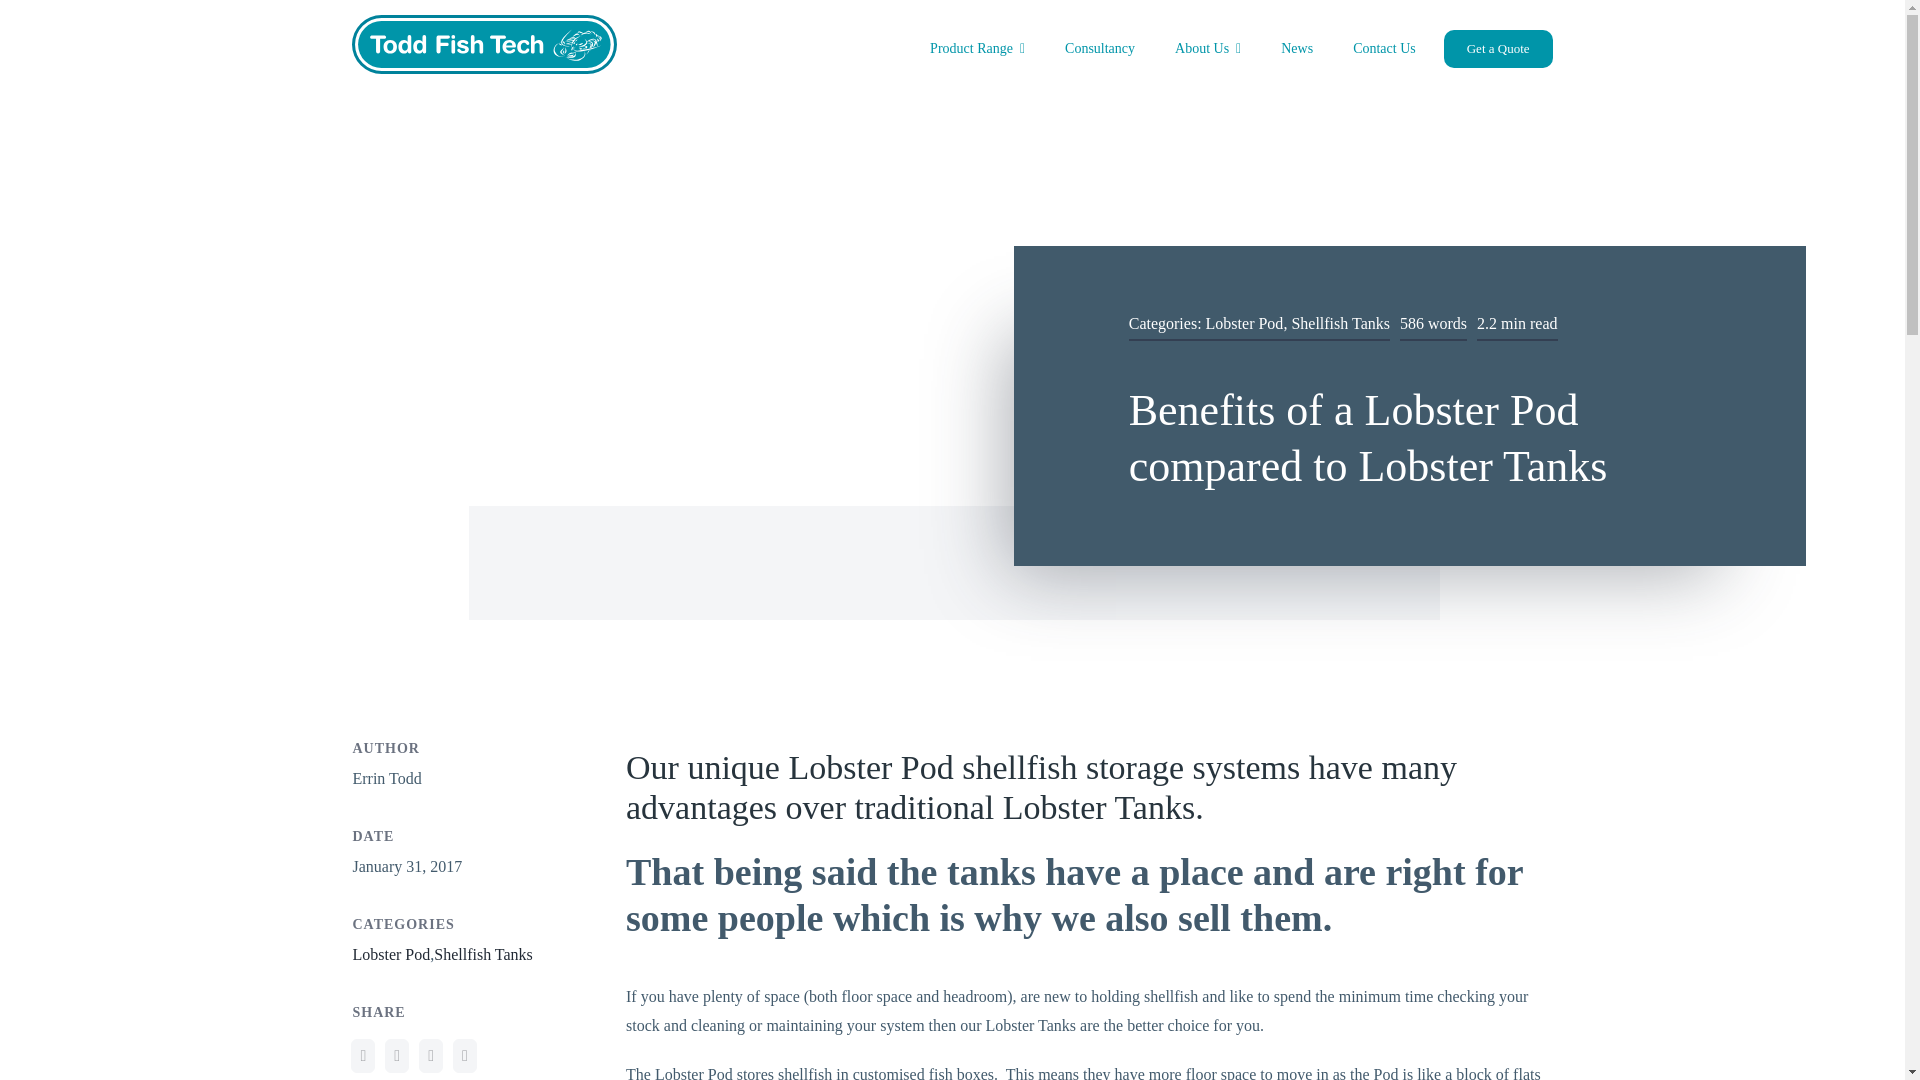  What do you see at coordinates (1099, 48) in the screenshot?
I see `Consultancy` at bounding box center [1099, 48].